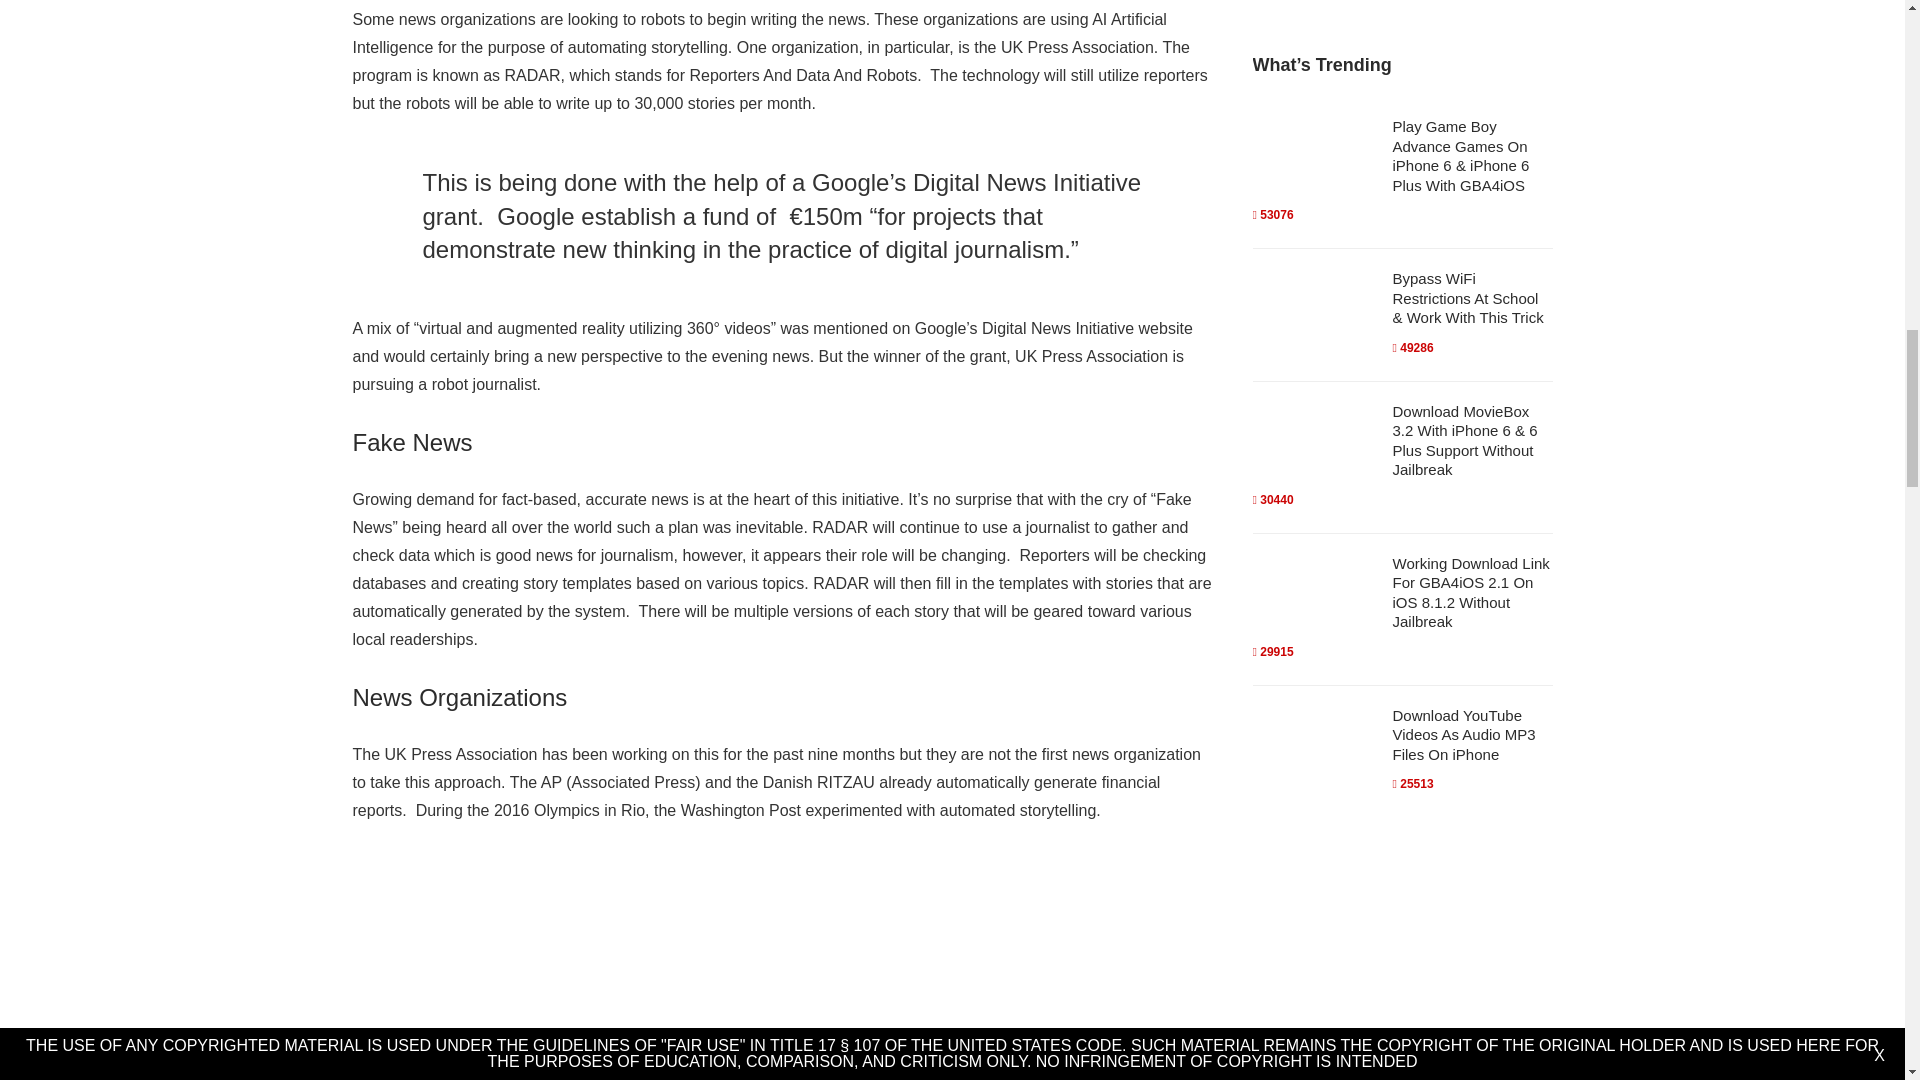  What do you see at coordinates (1463, 734) in the screenshot?
I see `View Download YouTube Videos As Audio MP3 Files On iPhone` at bounding box center [1463, 734].